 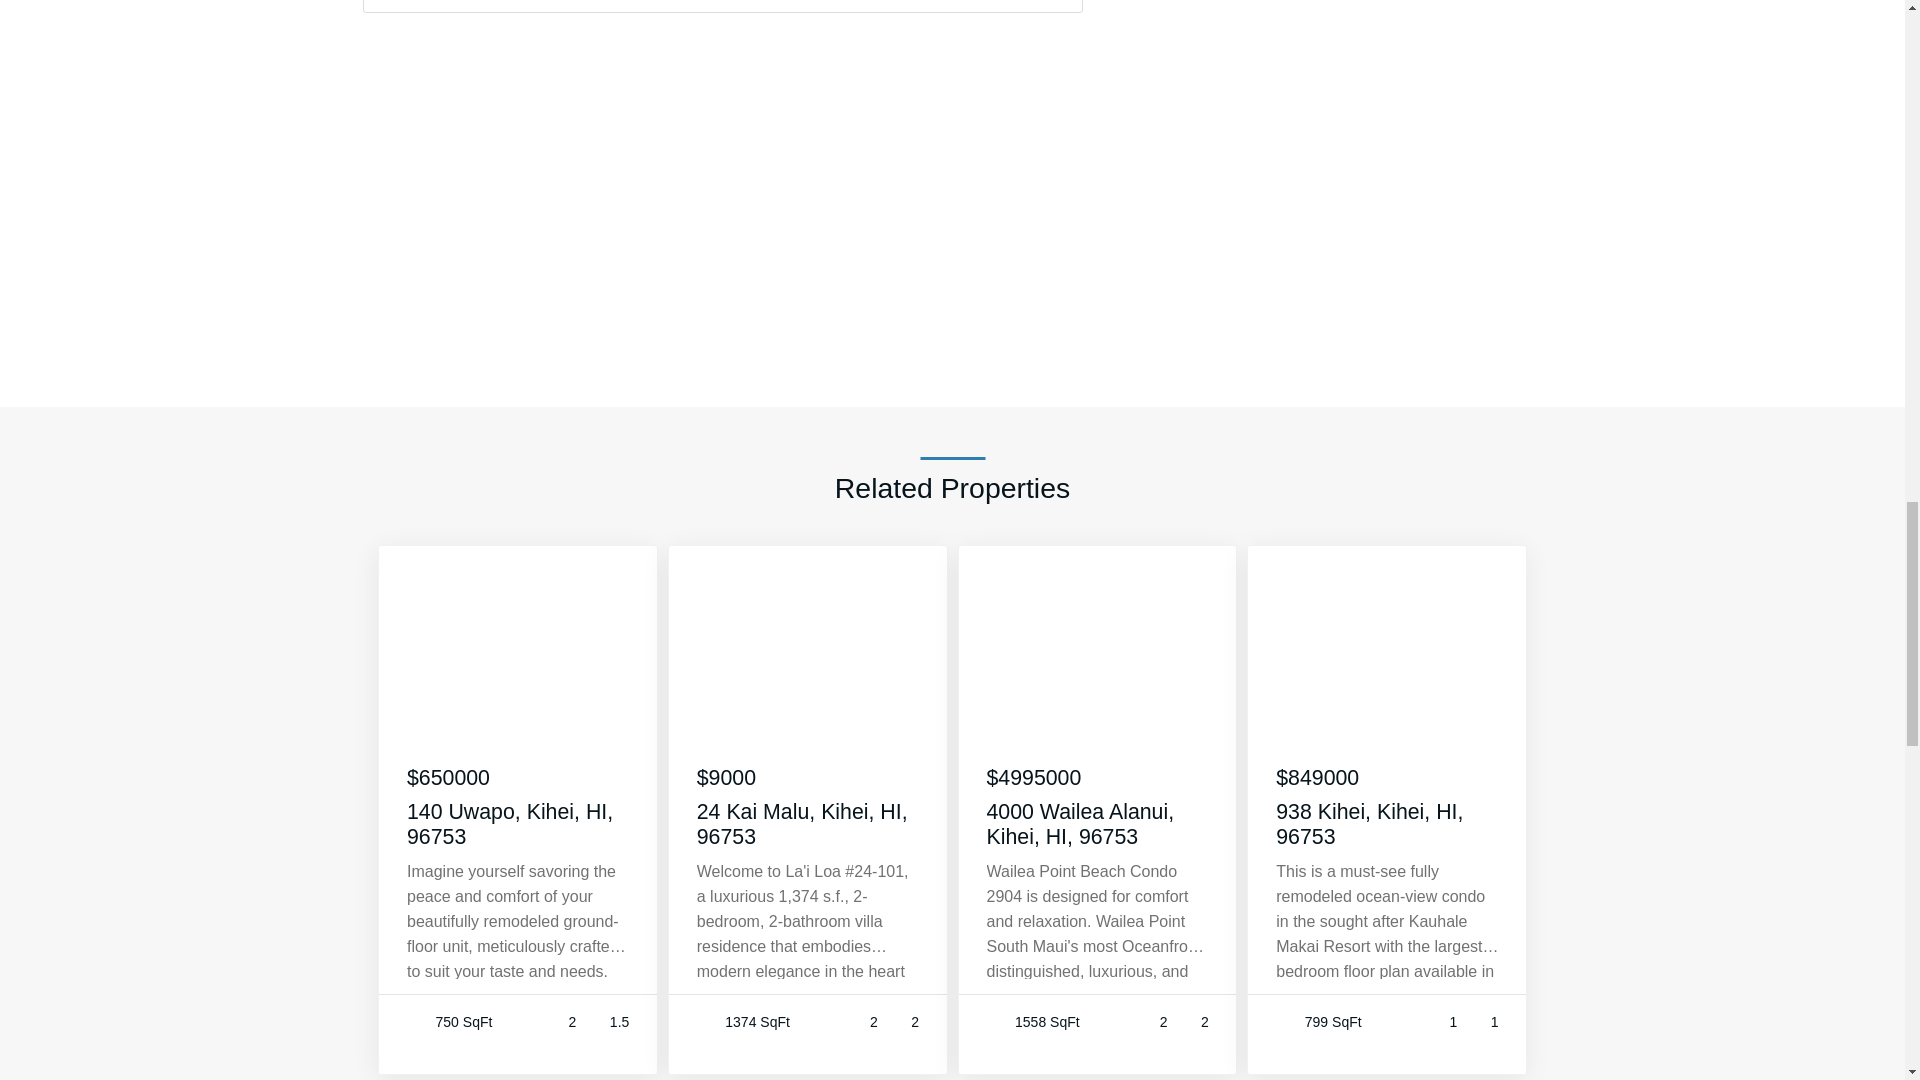 What do you see at coordinates (1098, 824) in the screenshot?
I see `4000 Wailea Alanui, Kihei, HI, 96753` at bounding box center [1098, 824].